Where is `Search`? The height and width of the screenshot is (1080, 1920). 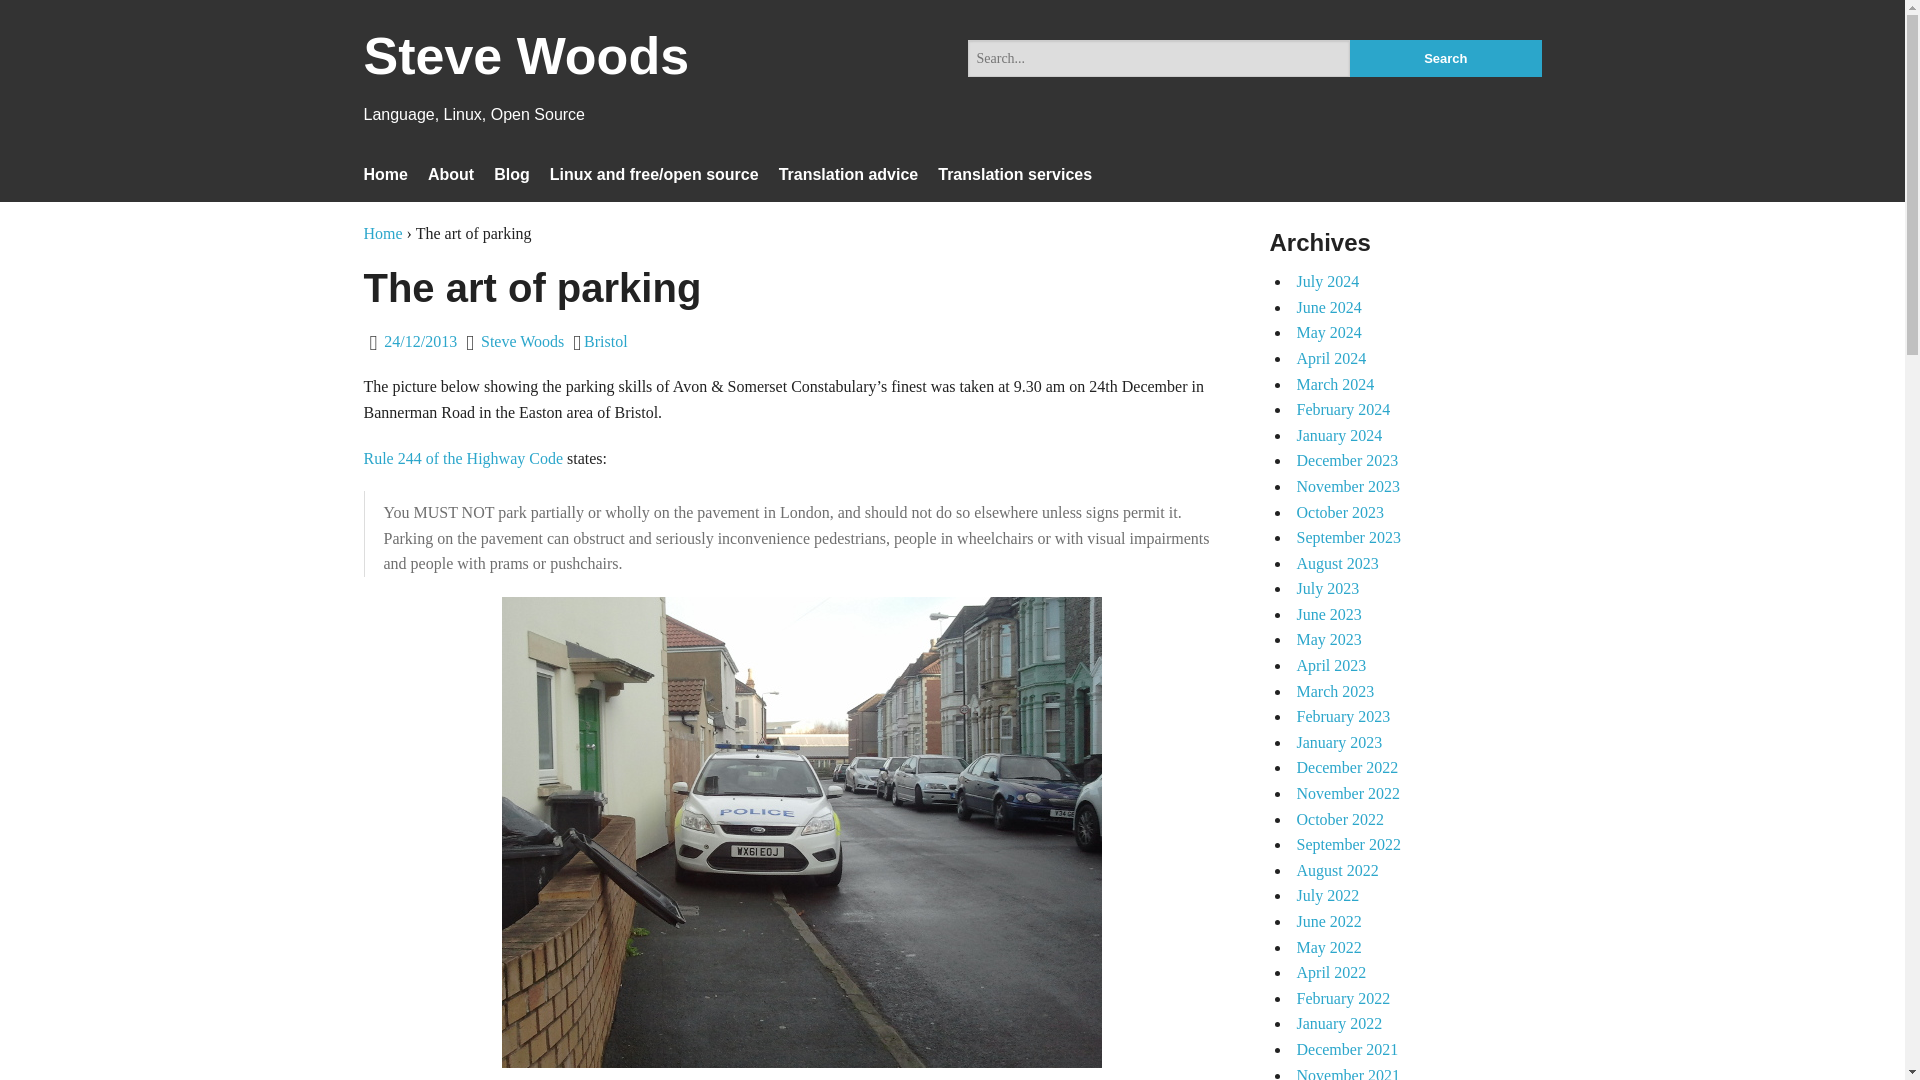 Search is located at coordinates (1445, 58).